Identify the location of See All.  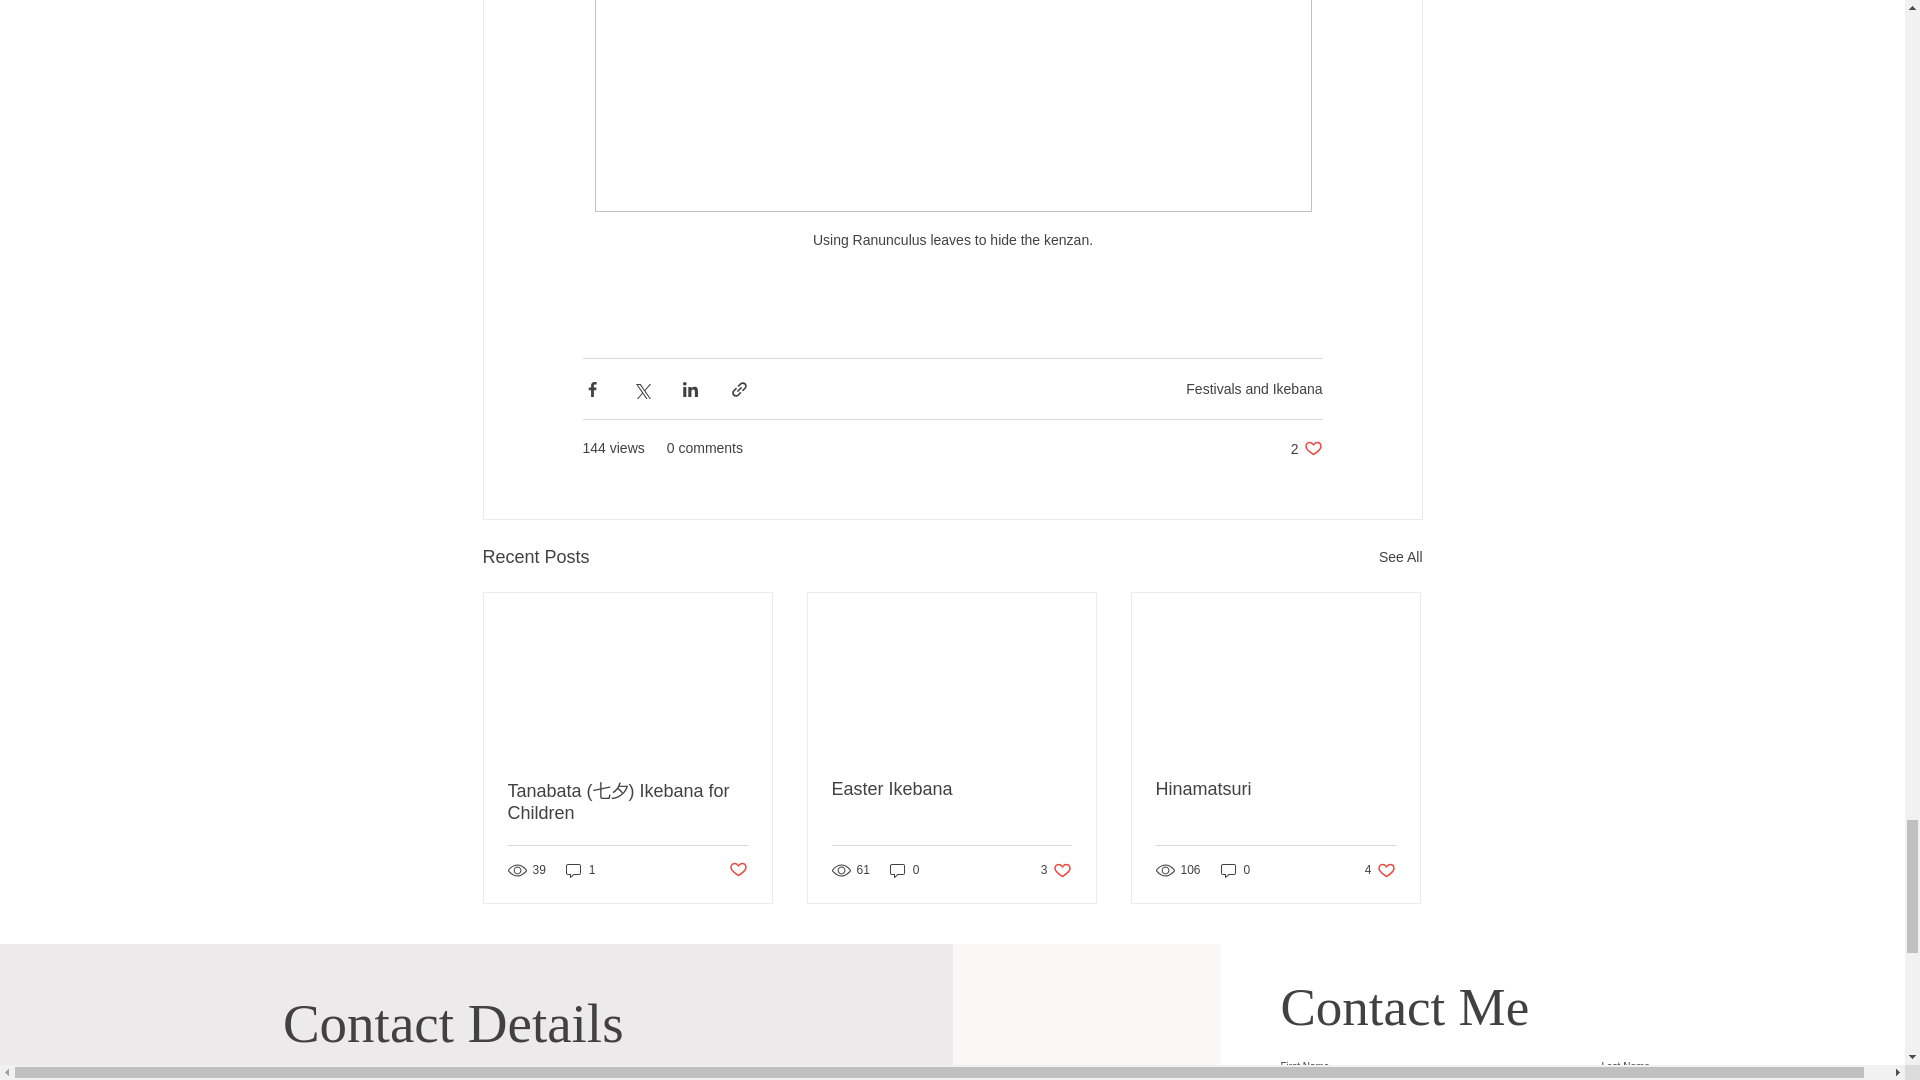
(1400, 558).